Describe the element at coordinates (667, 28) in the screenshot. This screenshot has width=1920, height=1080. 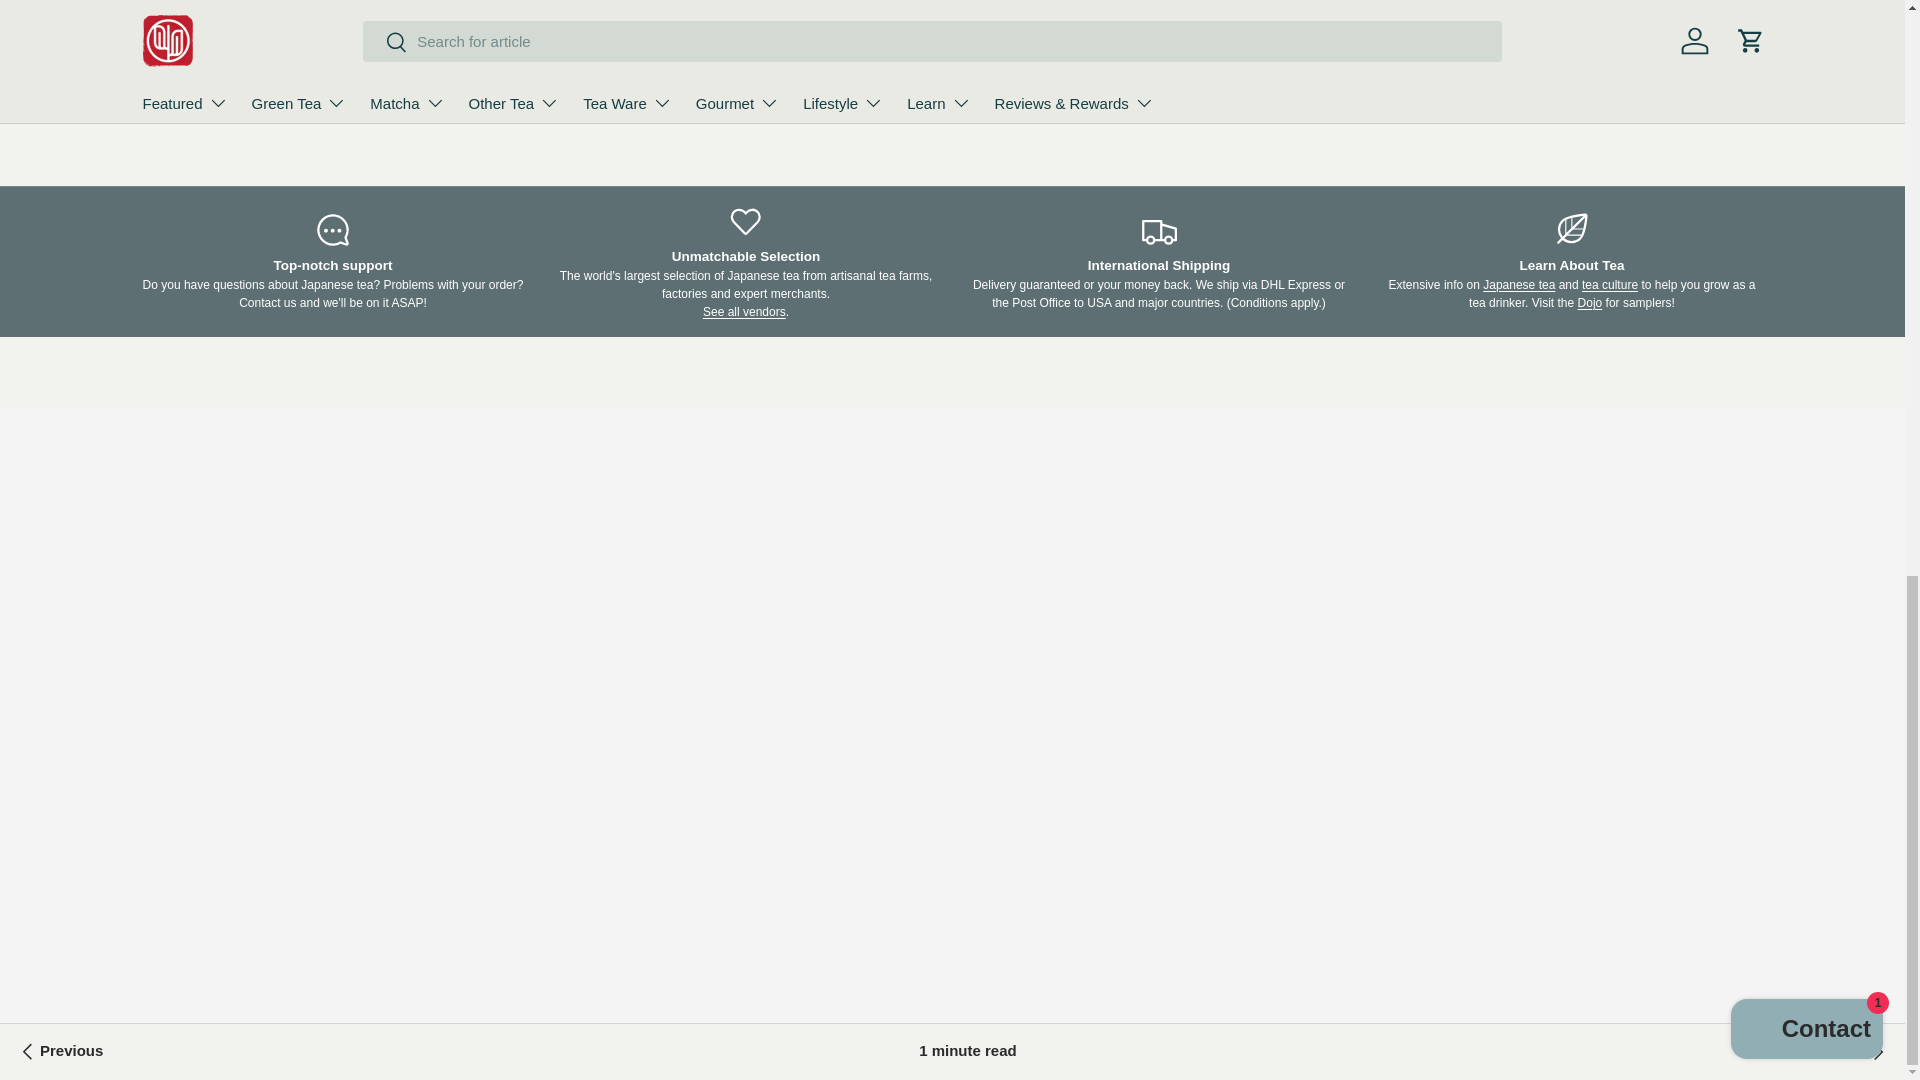
I see `Tweet on X` at that location.